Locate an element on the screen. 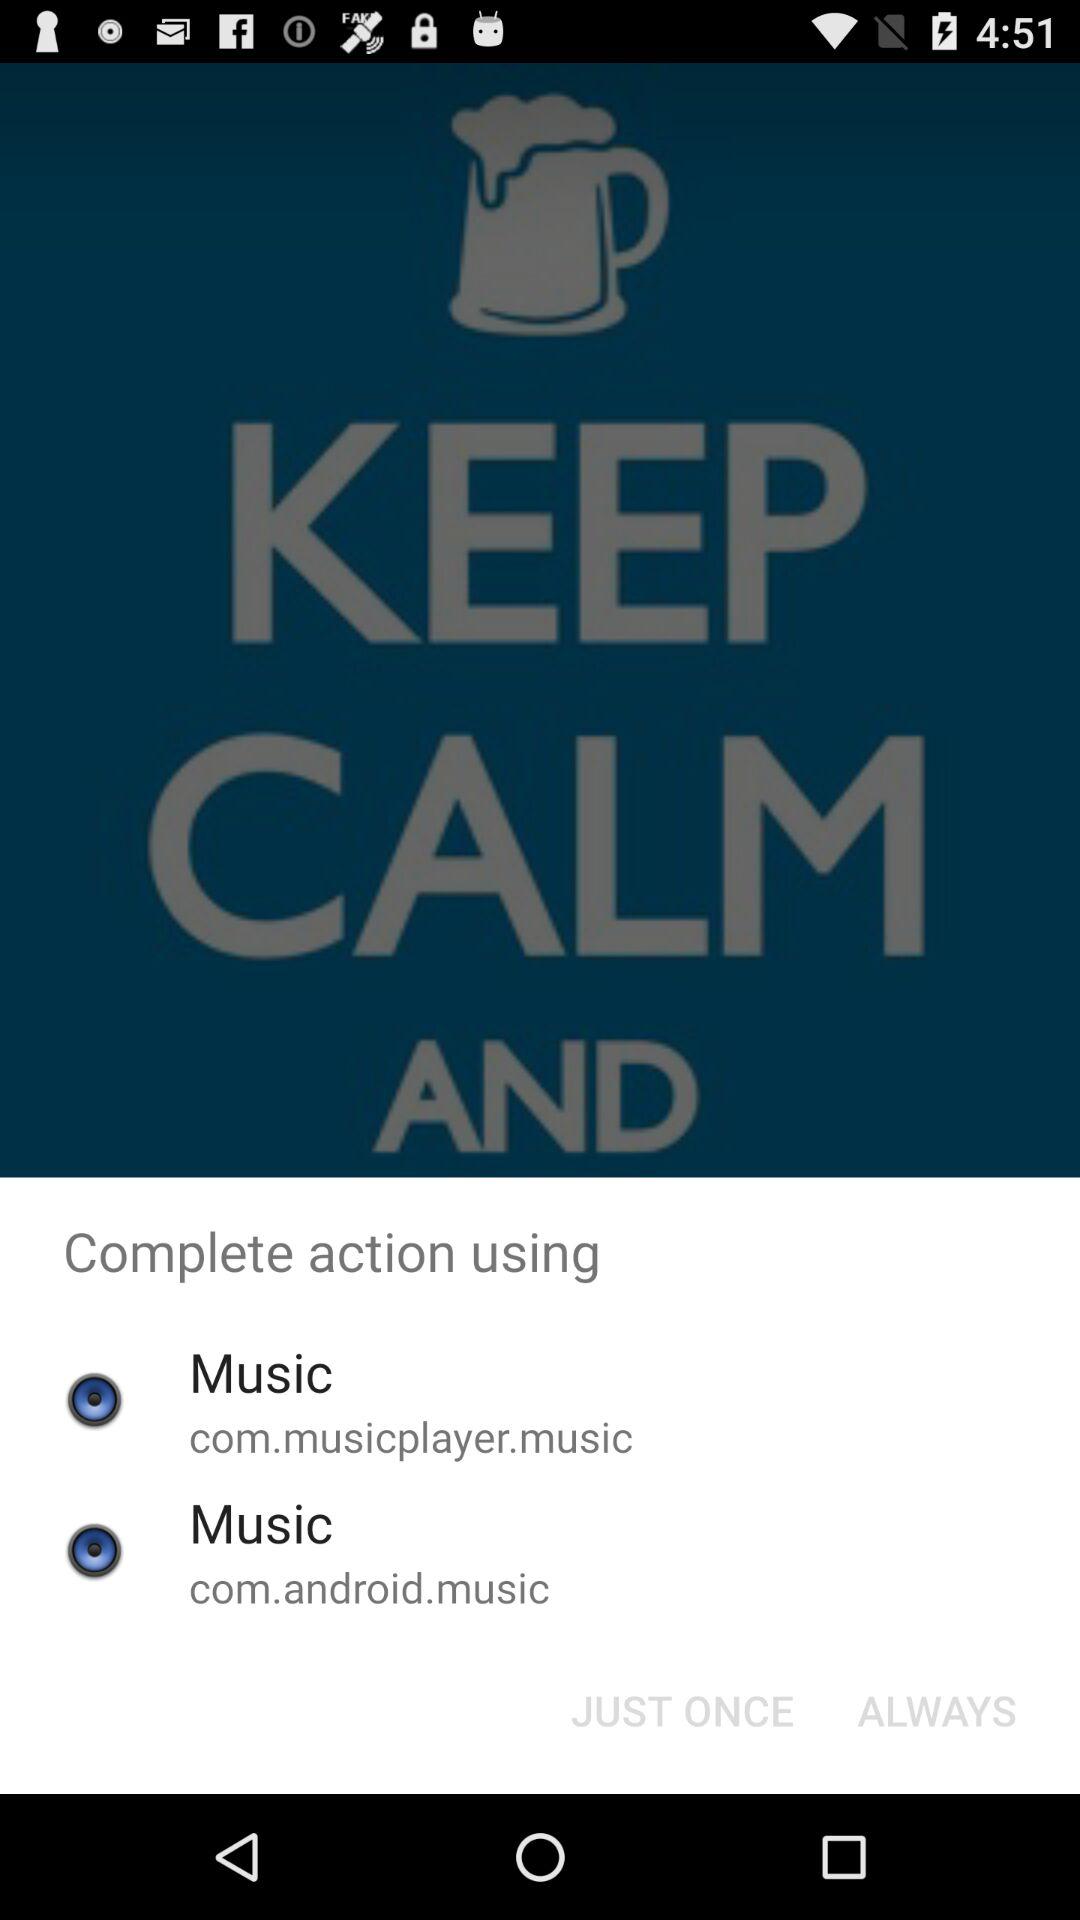 The image size is (1080, 1920). choose app below complete action using is located at coordinates (936, 1710).